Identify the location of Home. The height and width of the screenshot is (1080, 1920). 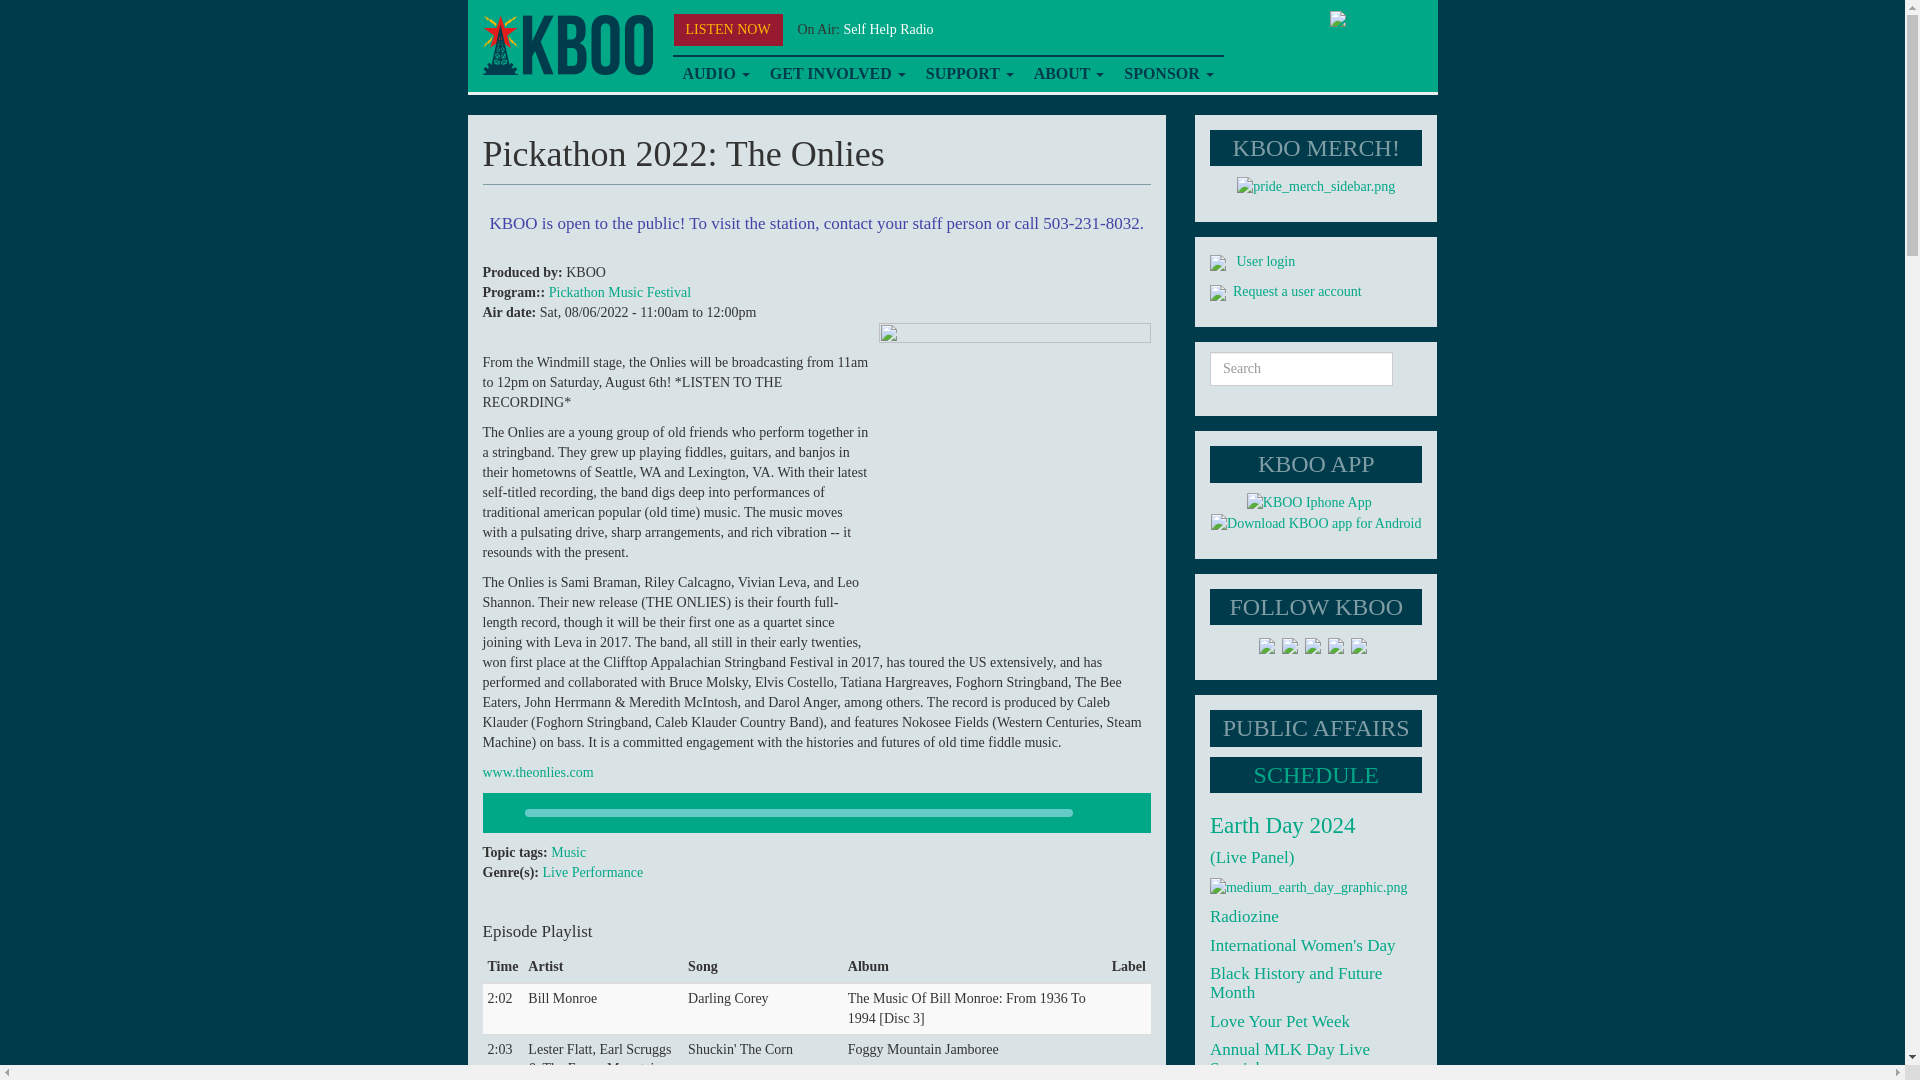
(566, 45).